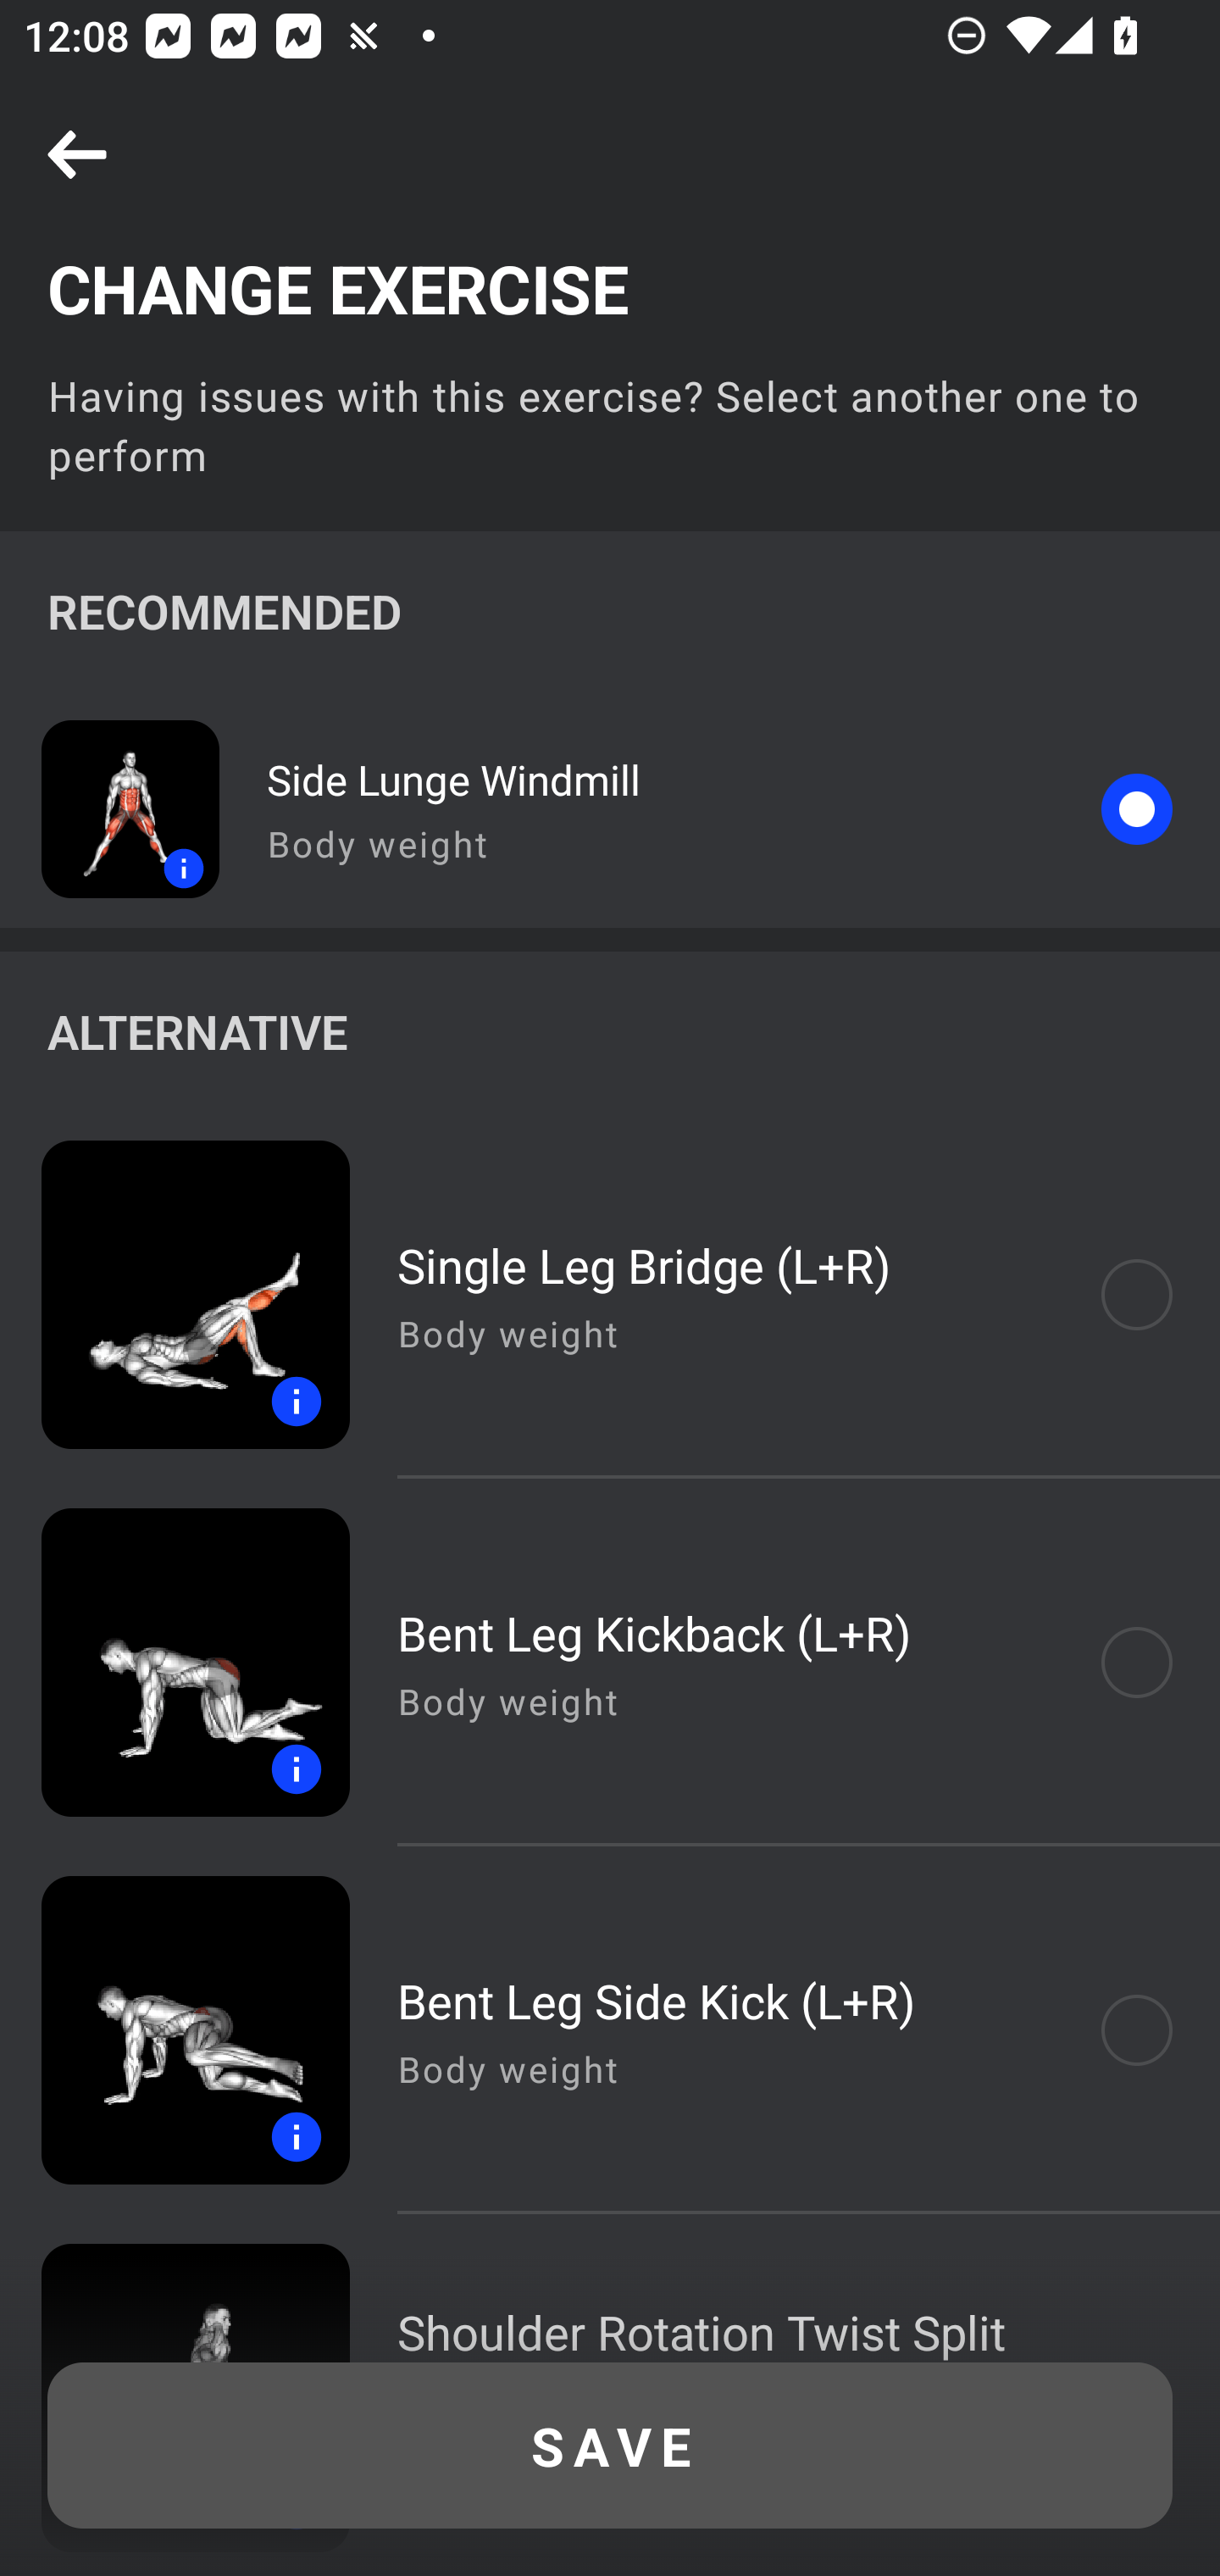  What do you see at coordinates (610, 1663) in the screenshot?
I see `details Bent Leg Kickback (L+R) Body weight` at bounding box center [610, 1663].